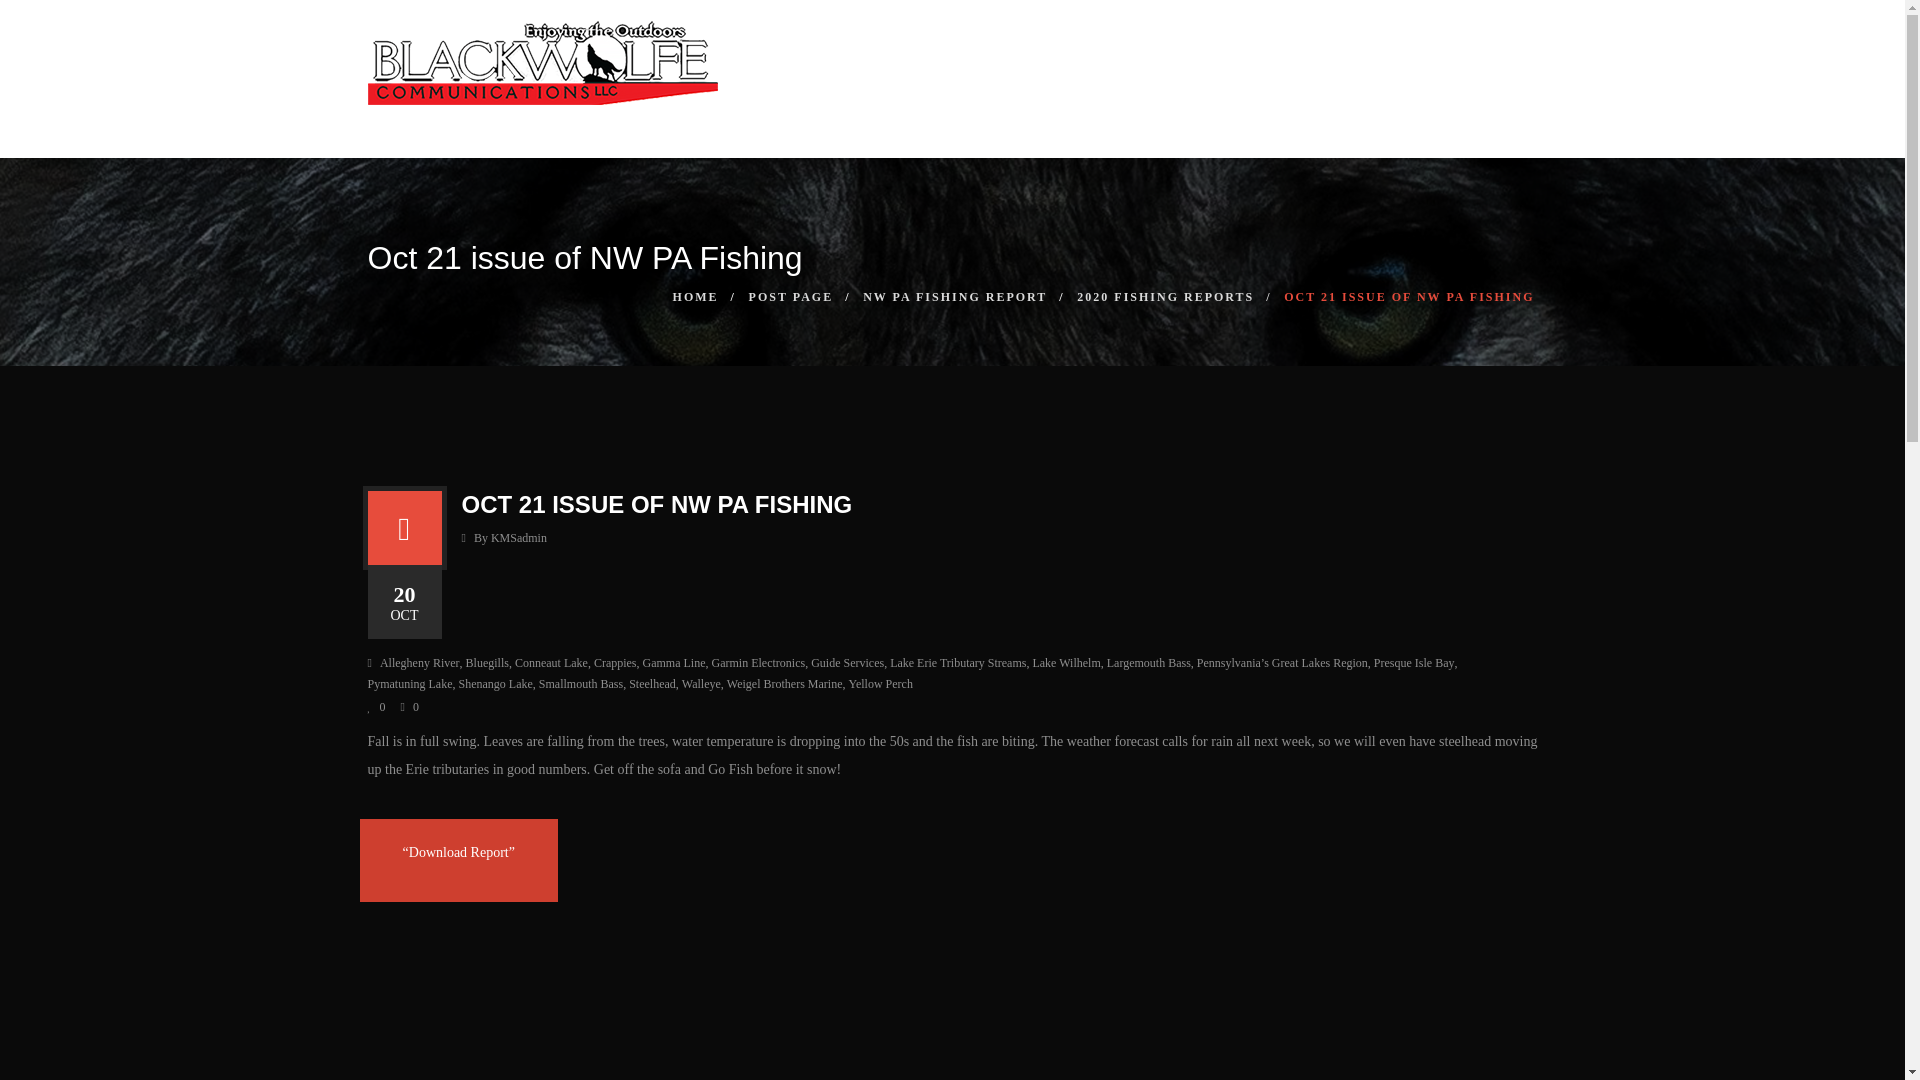 The image size is (1920, 1080). What do you see at coordinates (784, 684) in the screenshot?
I see `Weigel Brothers Marine` at bounding box center [784, 684].